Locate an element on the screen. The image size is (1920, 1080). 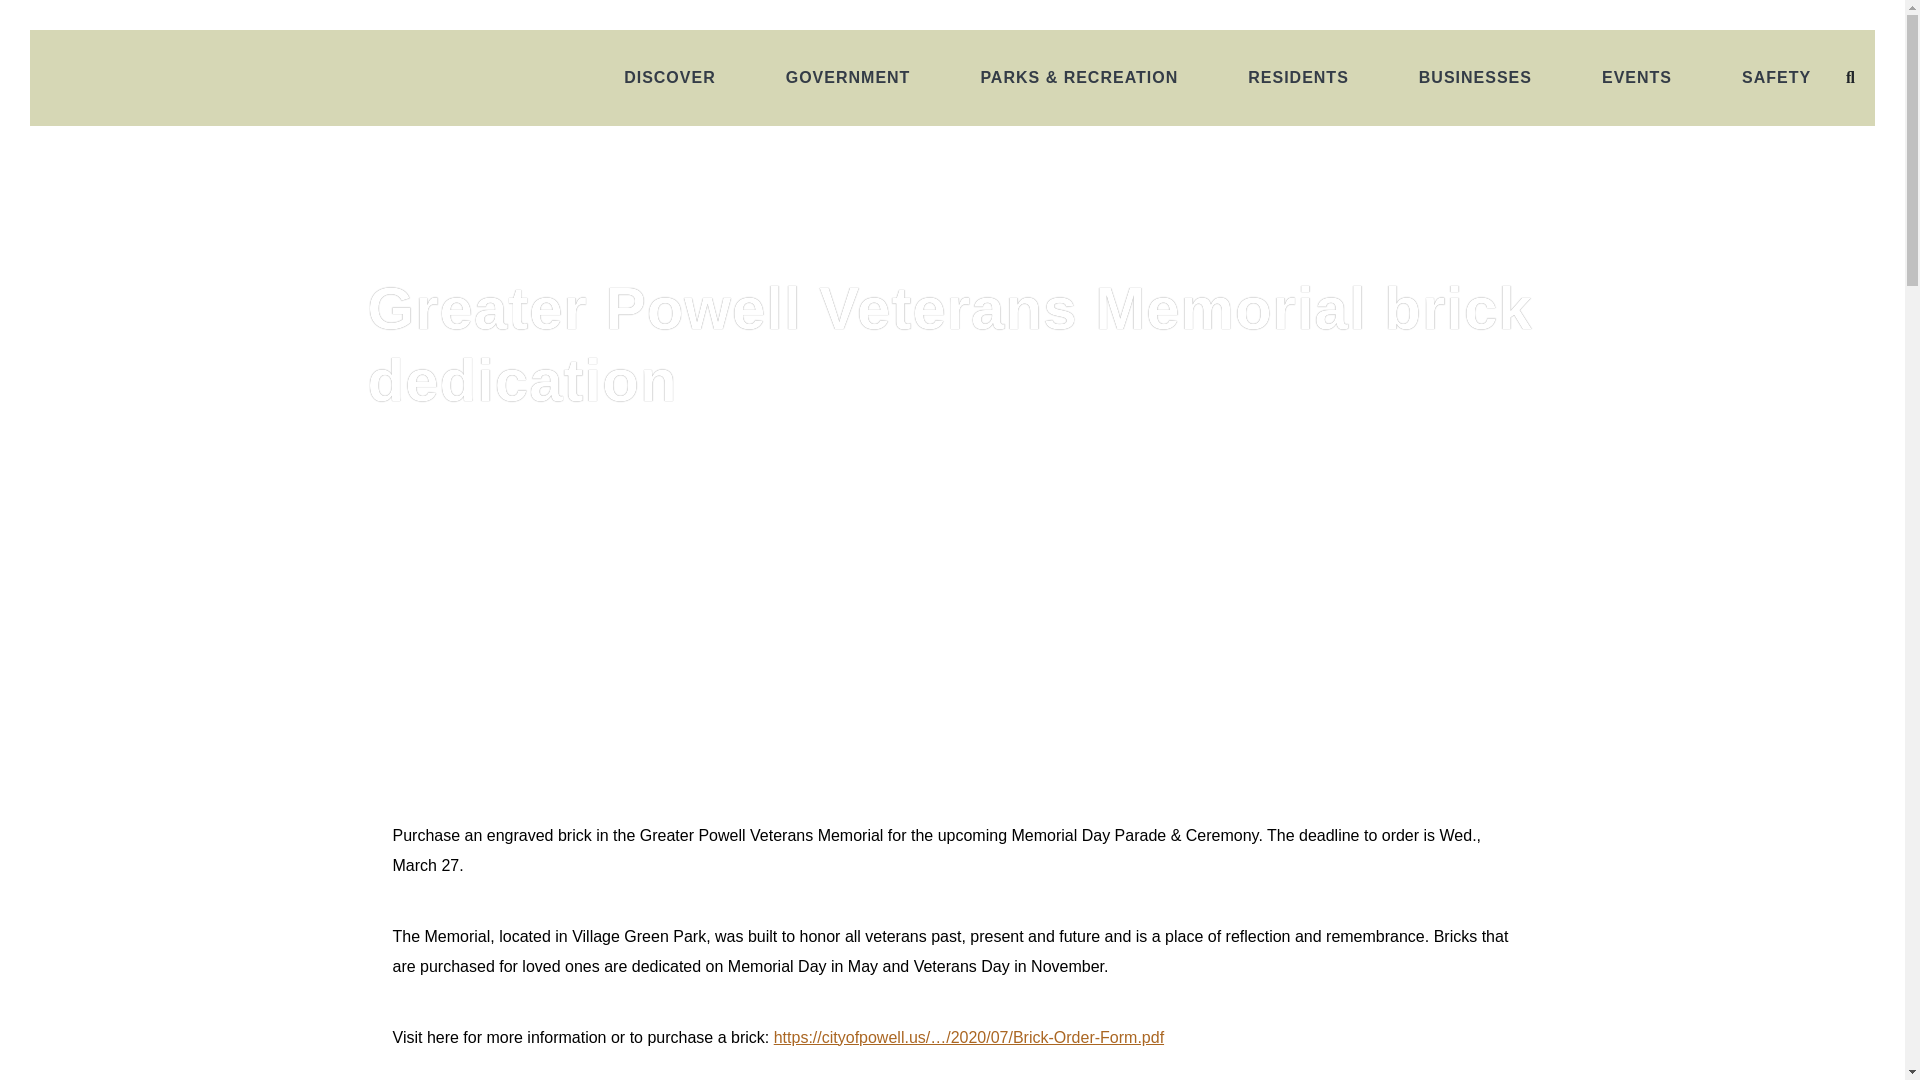
GOVERNMENT is located at coordinates (848, 78).